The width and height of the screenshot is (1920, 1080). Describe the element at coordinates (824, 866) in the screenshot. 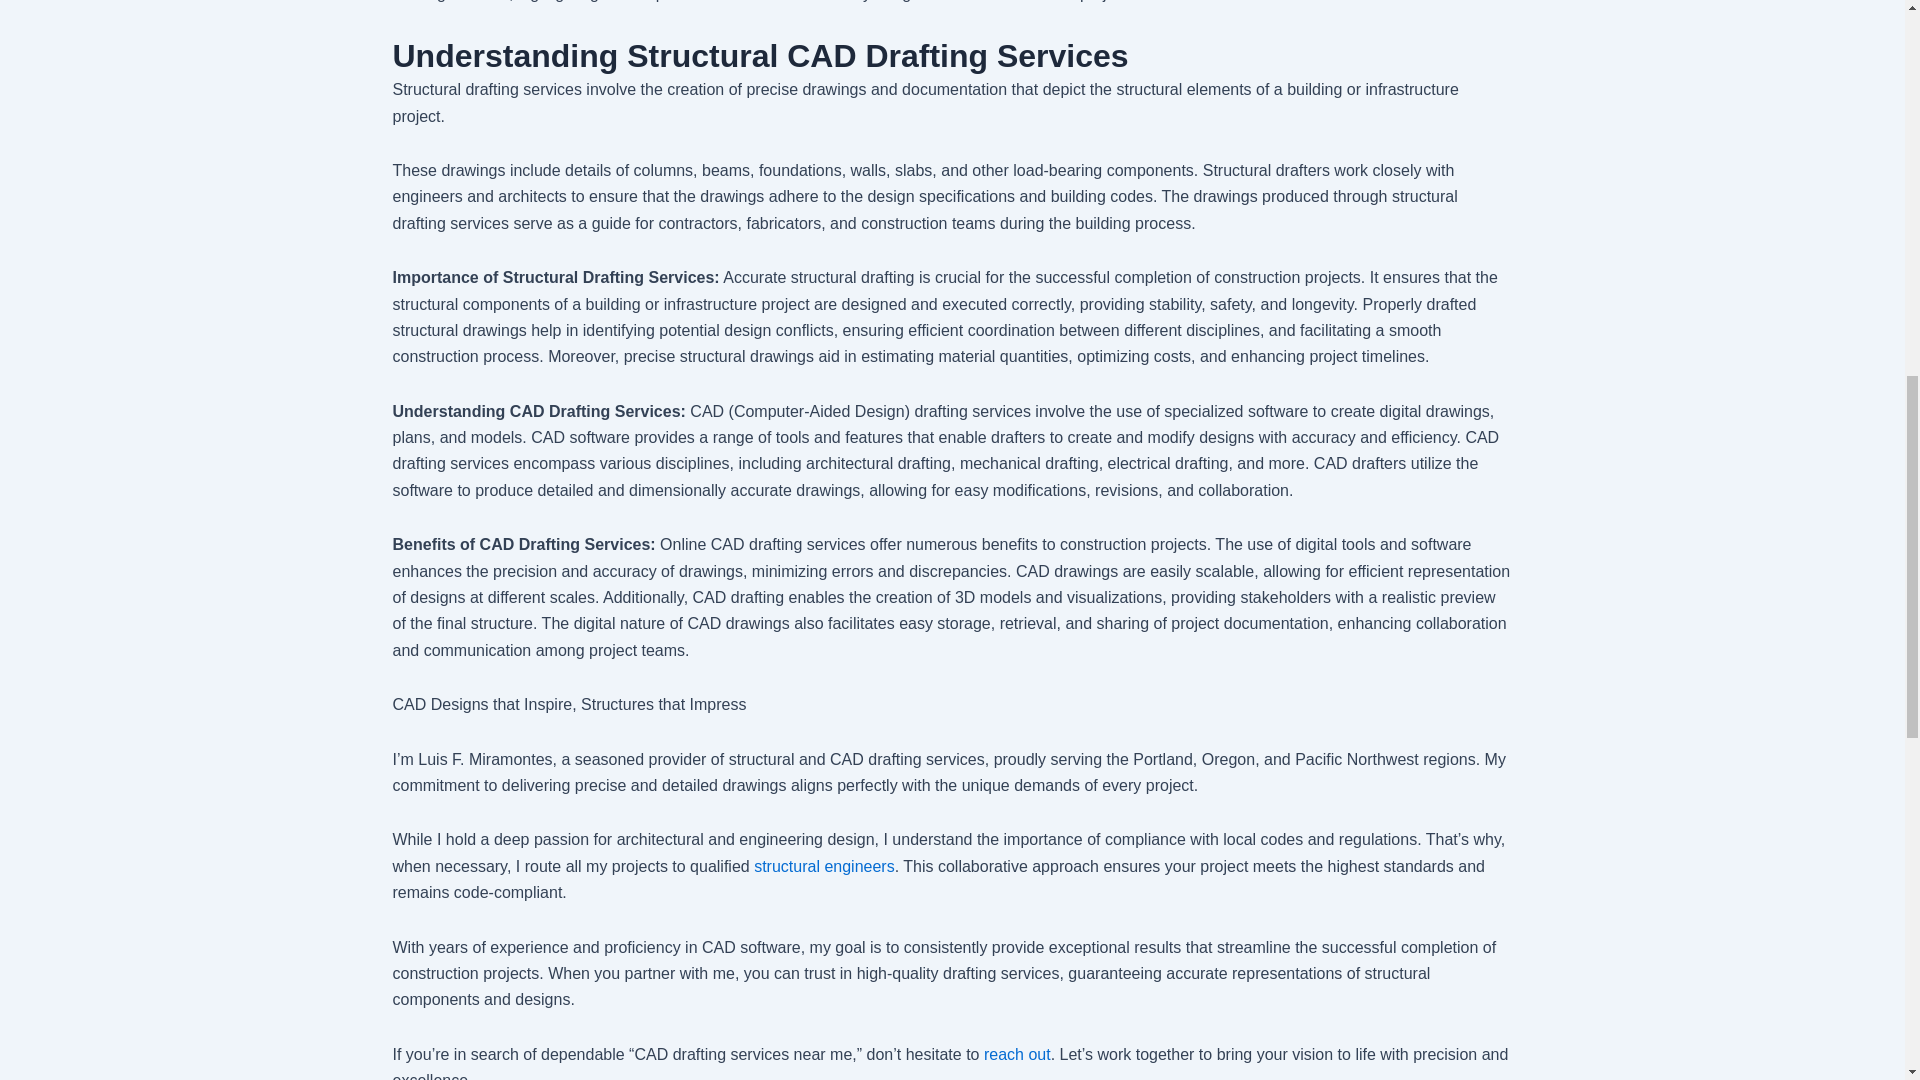

I see `structural engineers` at that location.